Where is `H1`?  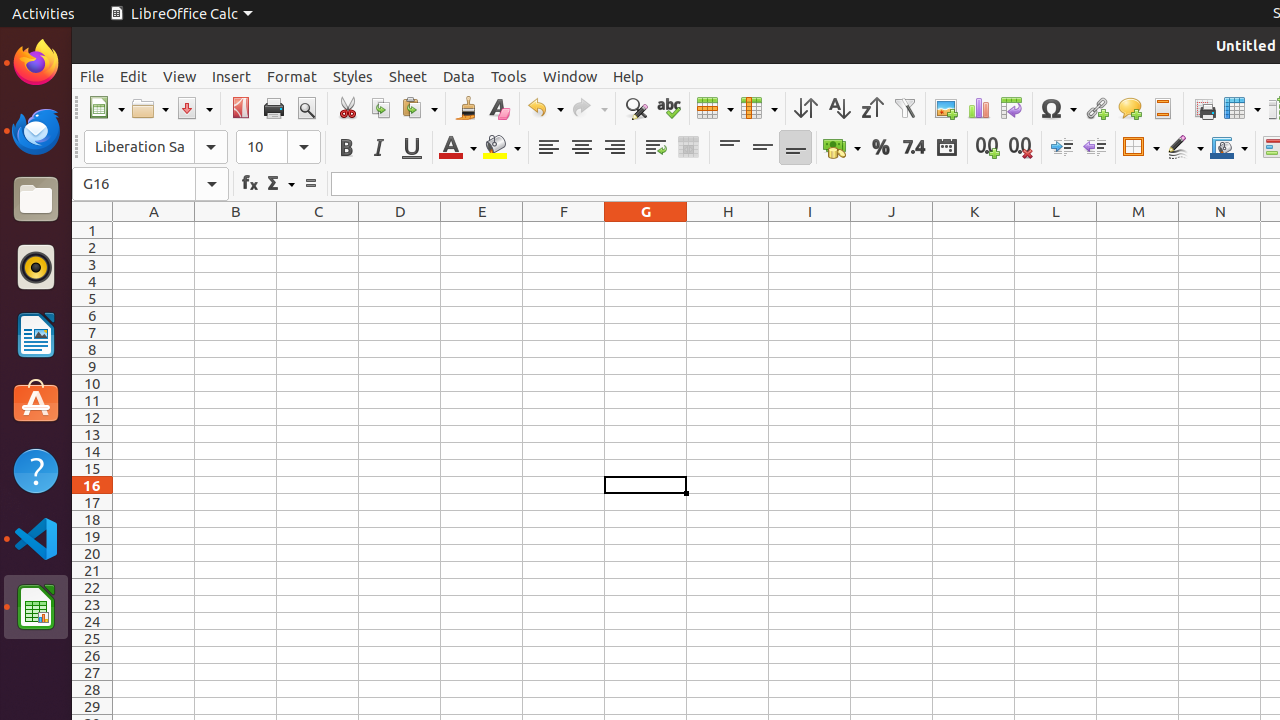 H1 is located at coordinates (728, 230).